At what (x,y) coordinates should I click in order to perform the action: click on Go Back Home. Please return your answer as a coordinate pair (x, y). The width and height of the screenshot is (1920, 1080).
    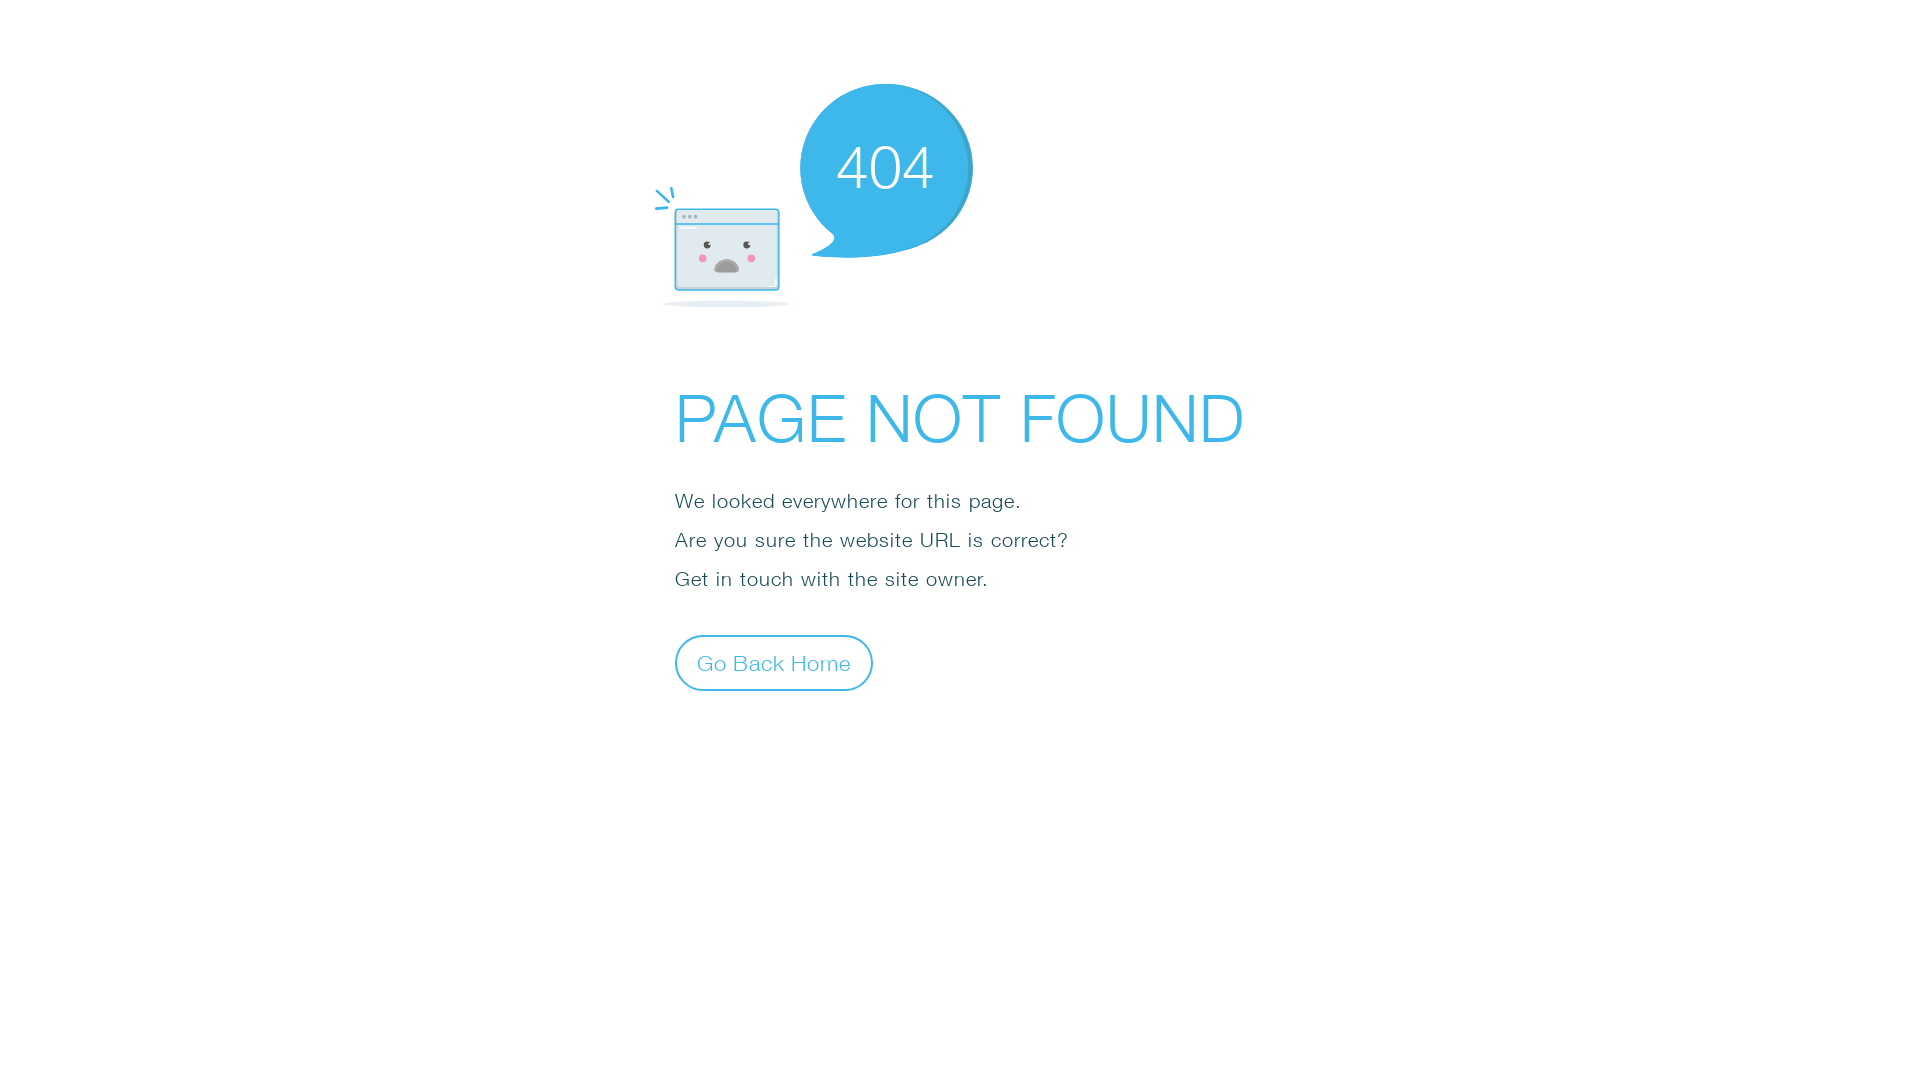
    Looking at the image, I should click on (774, 662).